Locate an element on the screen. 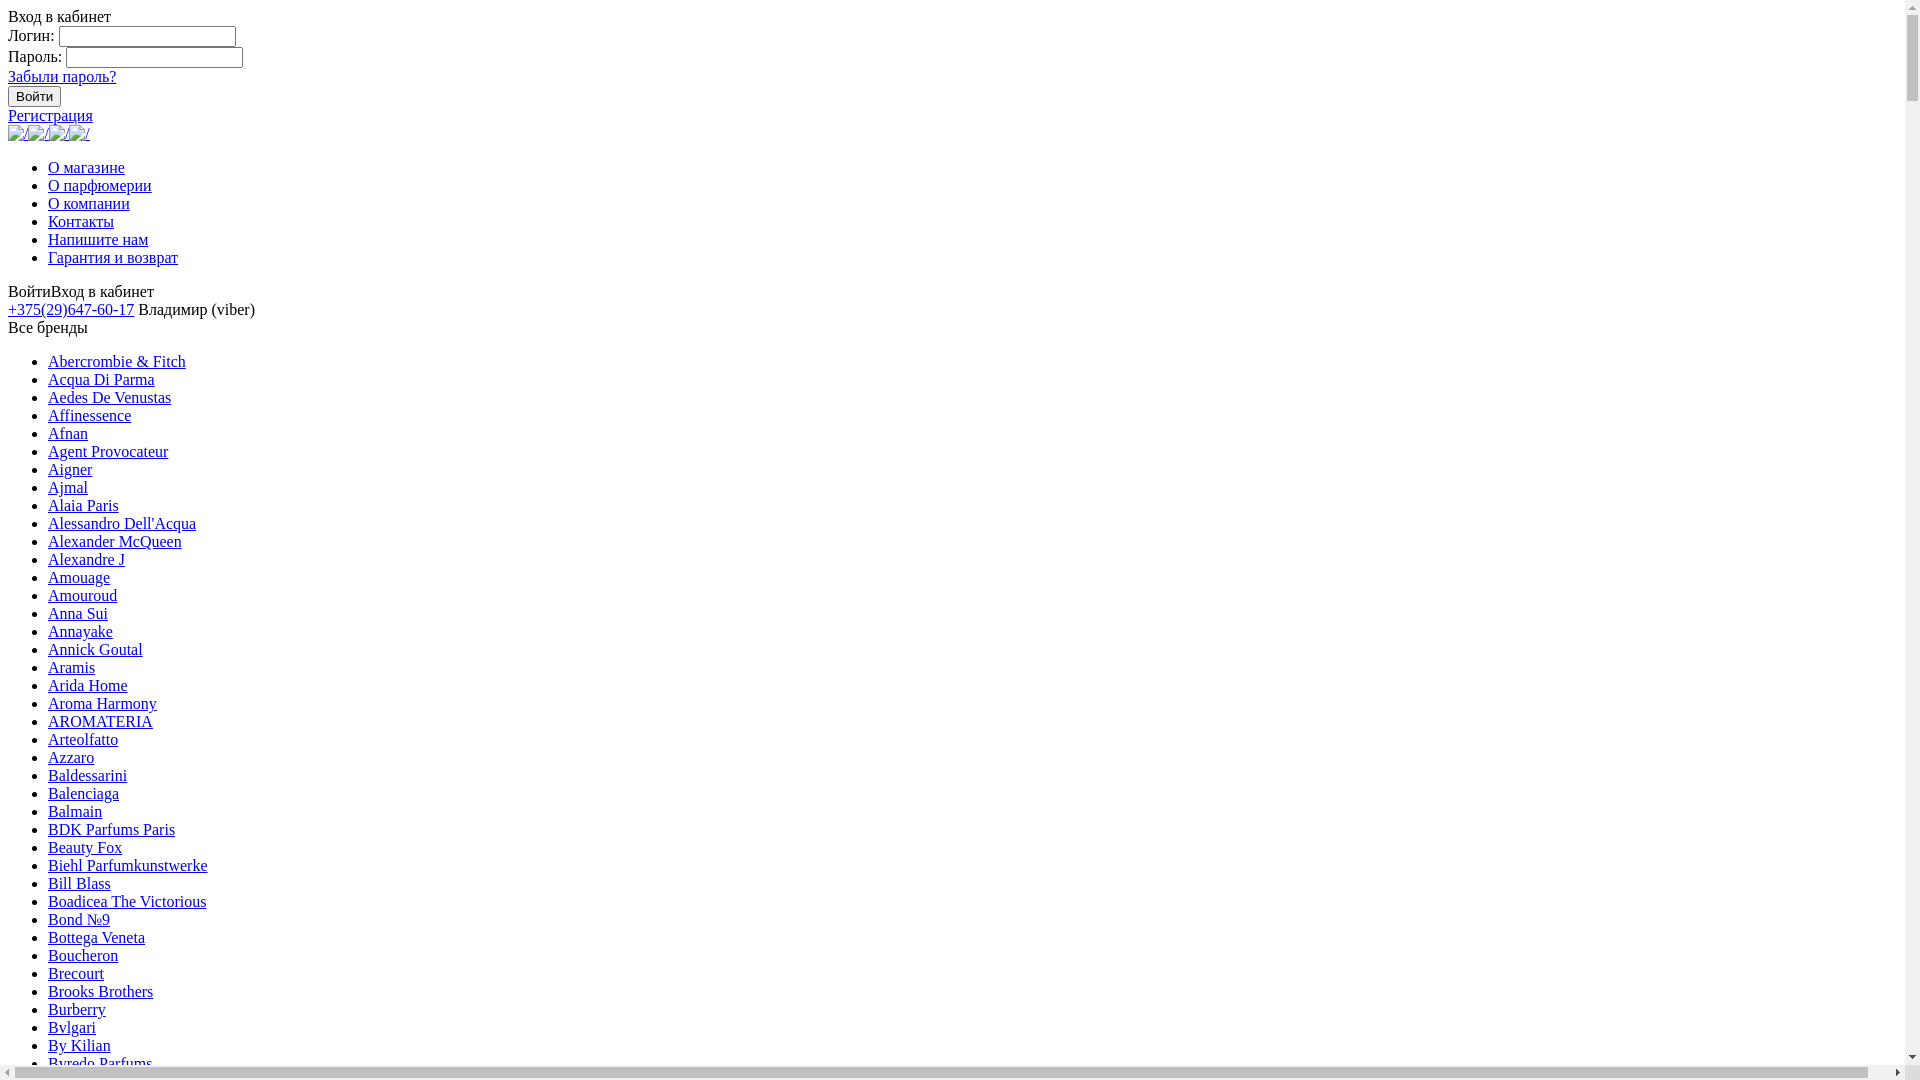 The height and width of the screenshot is (1080, 1920). AROMATERIA is located at coordinates (100, 722).